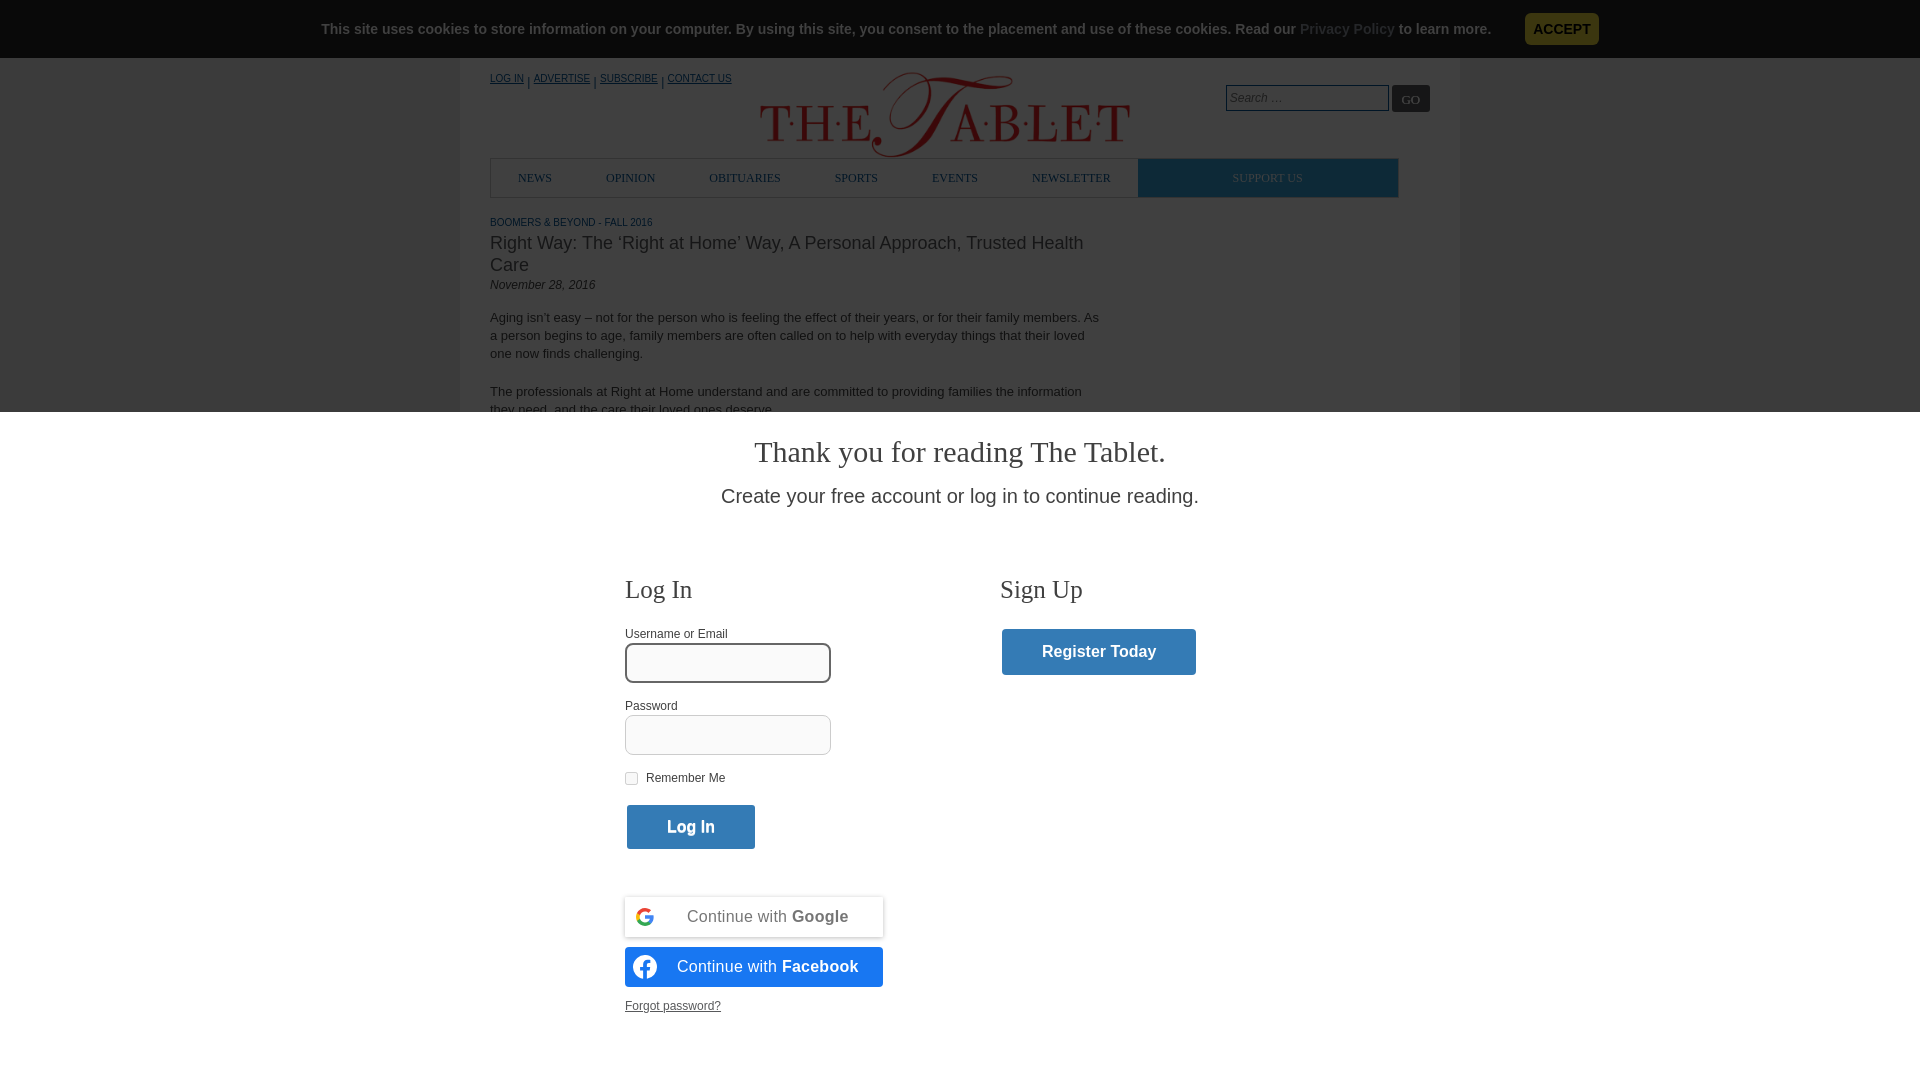  What do you see at coordinates (1307, 98) in the screenshot?
I see `Search for:` at bounding box center [1307, 98].